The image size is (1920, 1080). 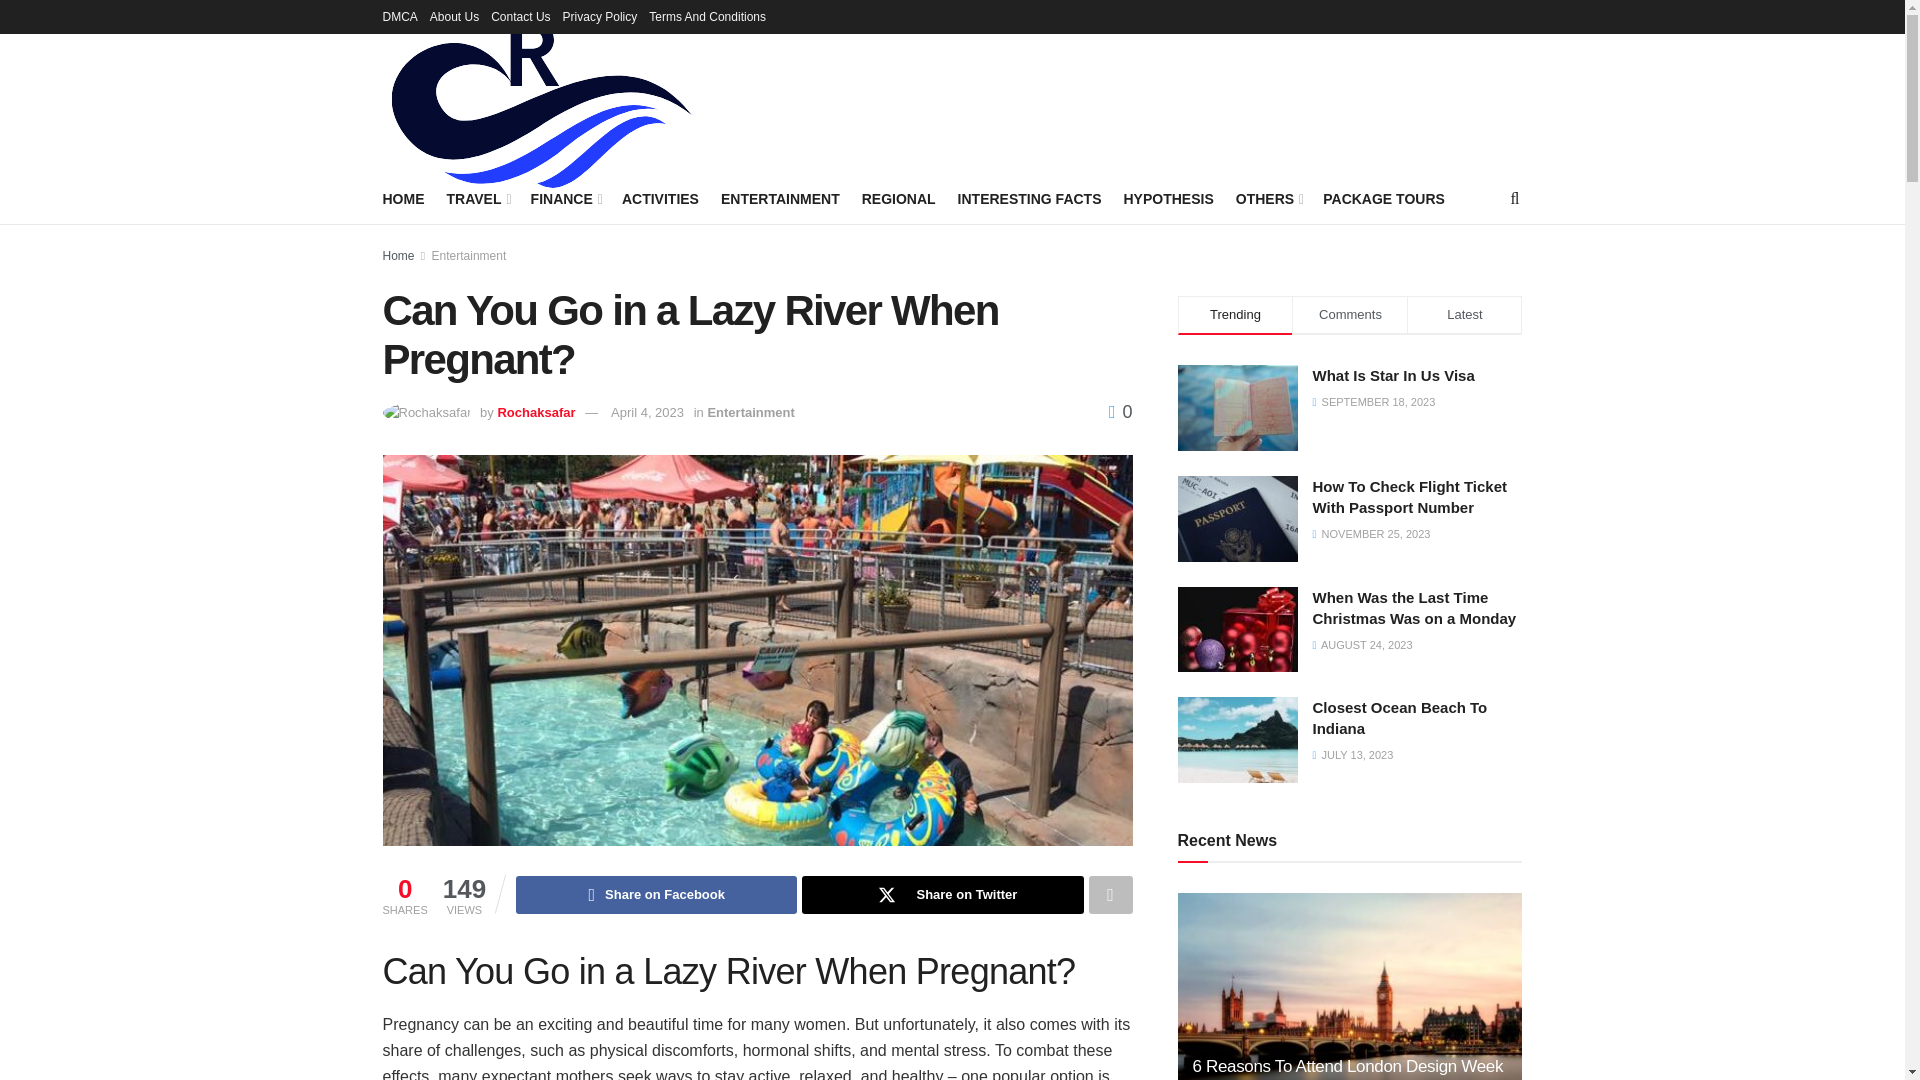 What do you see at coordinates (1030, 198) in the screenshot?
I see `INTERESTING FACTS` at bounding box center [1030, 198].